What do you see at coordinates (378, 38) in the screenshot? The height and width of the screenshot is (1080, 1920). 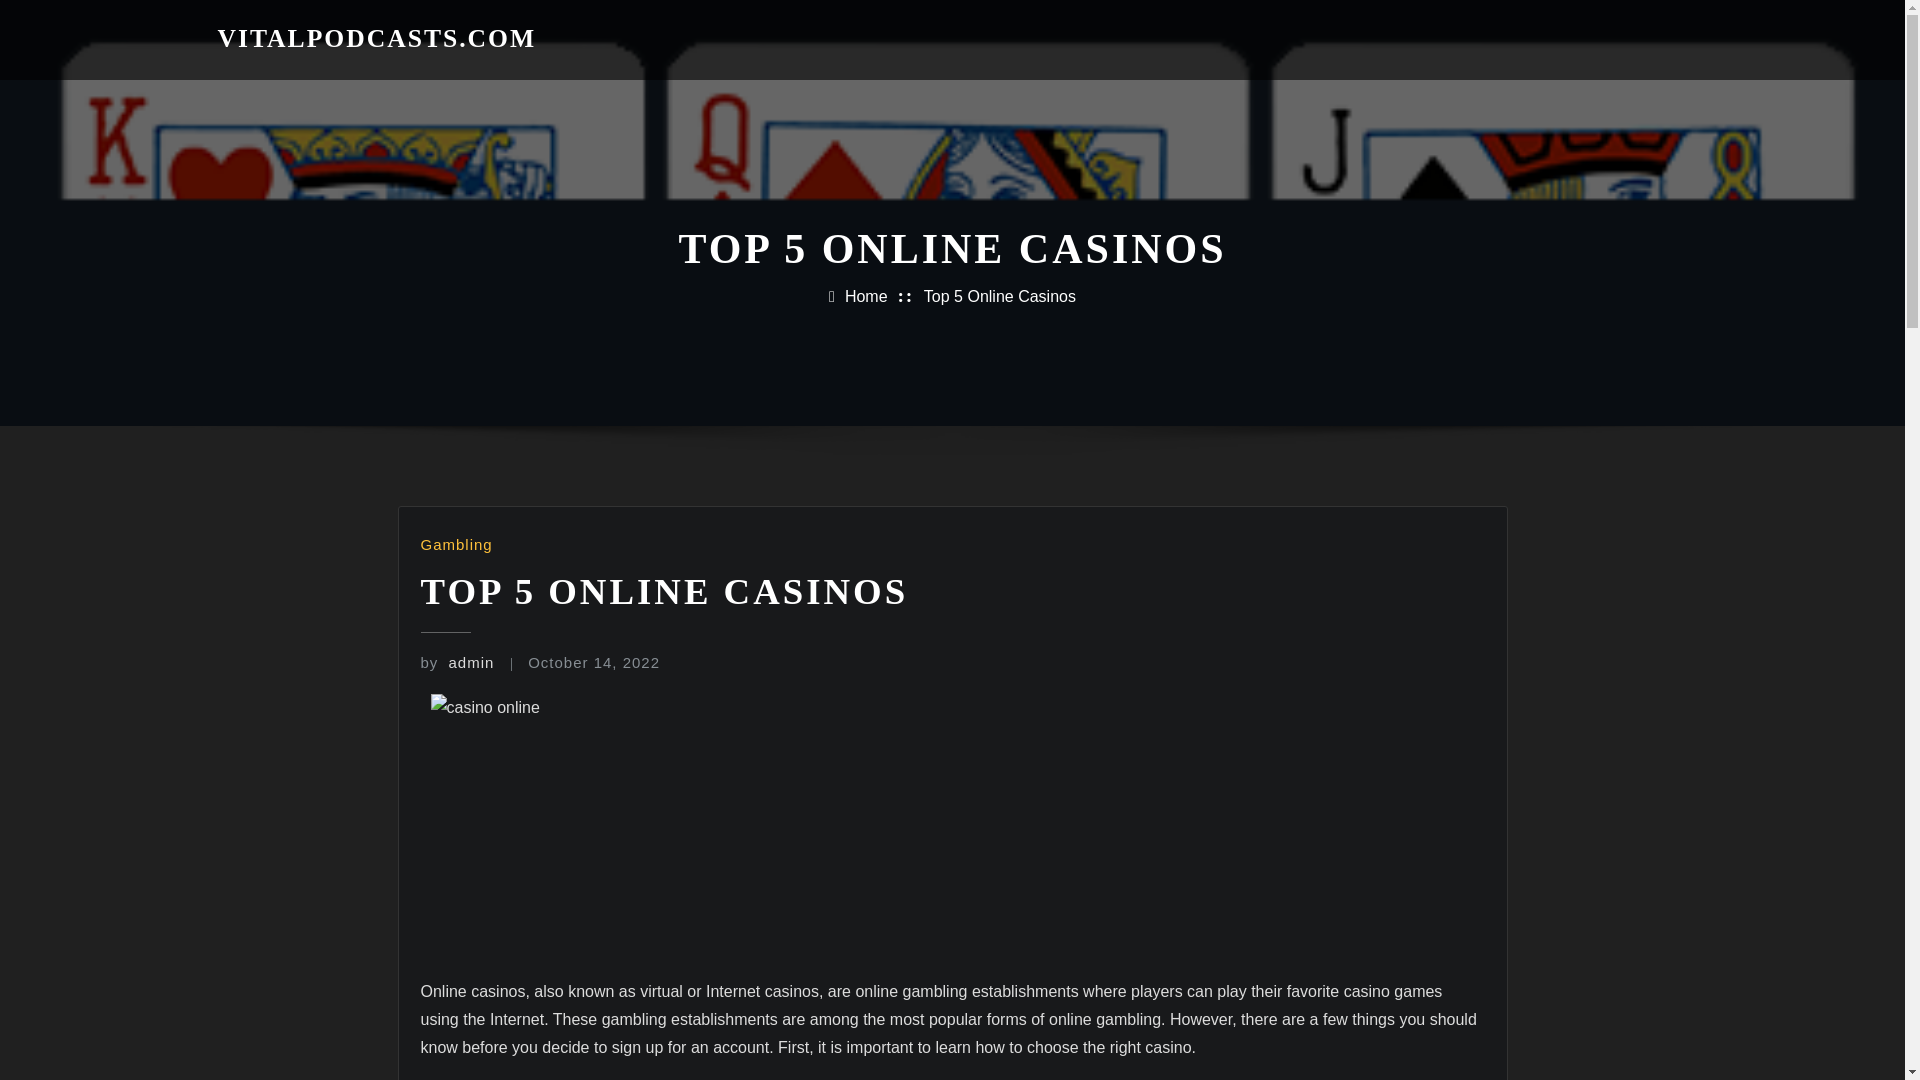 I see `VITALPODCASTS.COM` at bounding box center [378, 38].